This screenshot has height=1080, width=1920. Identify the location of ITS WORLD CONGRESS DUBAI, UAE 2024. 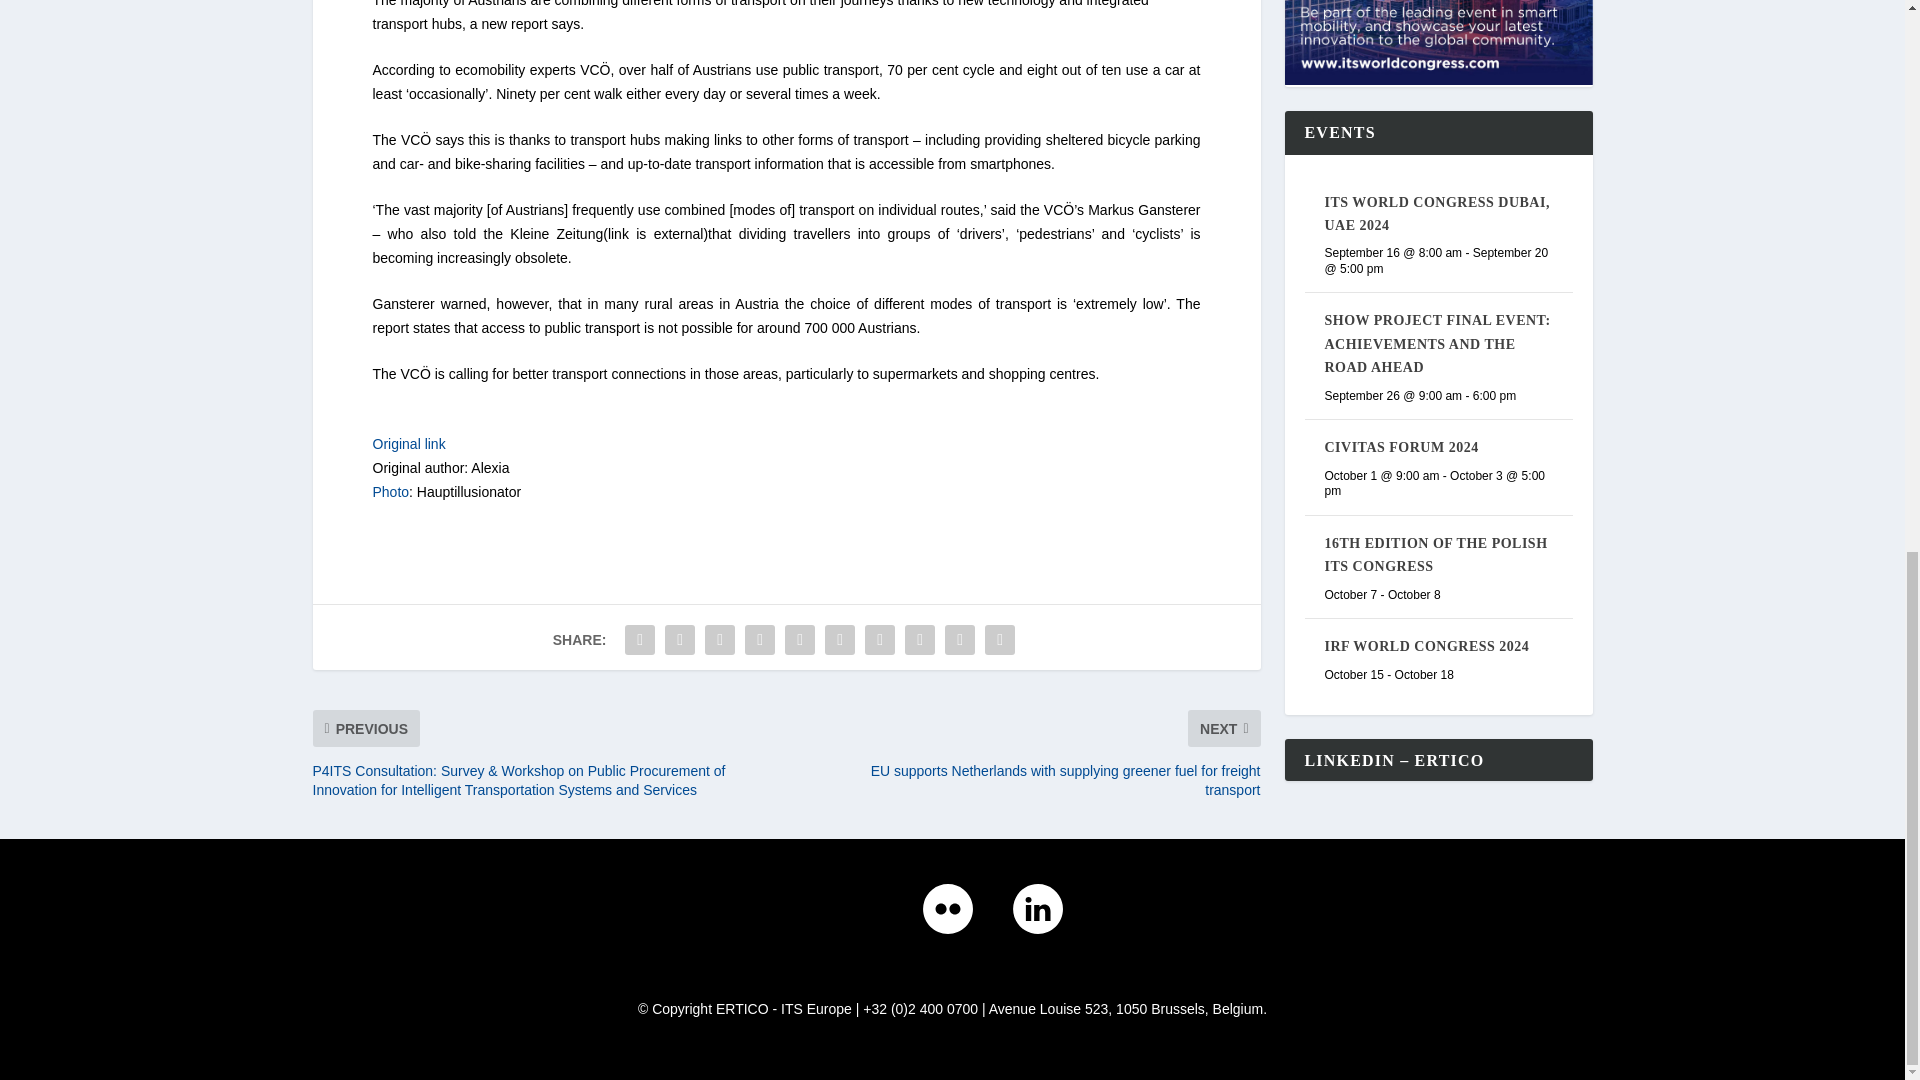
(1436, 214).